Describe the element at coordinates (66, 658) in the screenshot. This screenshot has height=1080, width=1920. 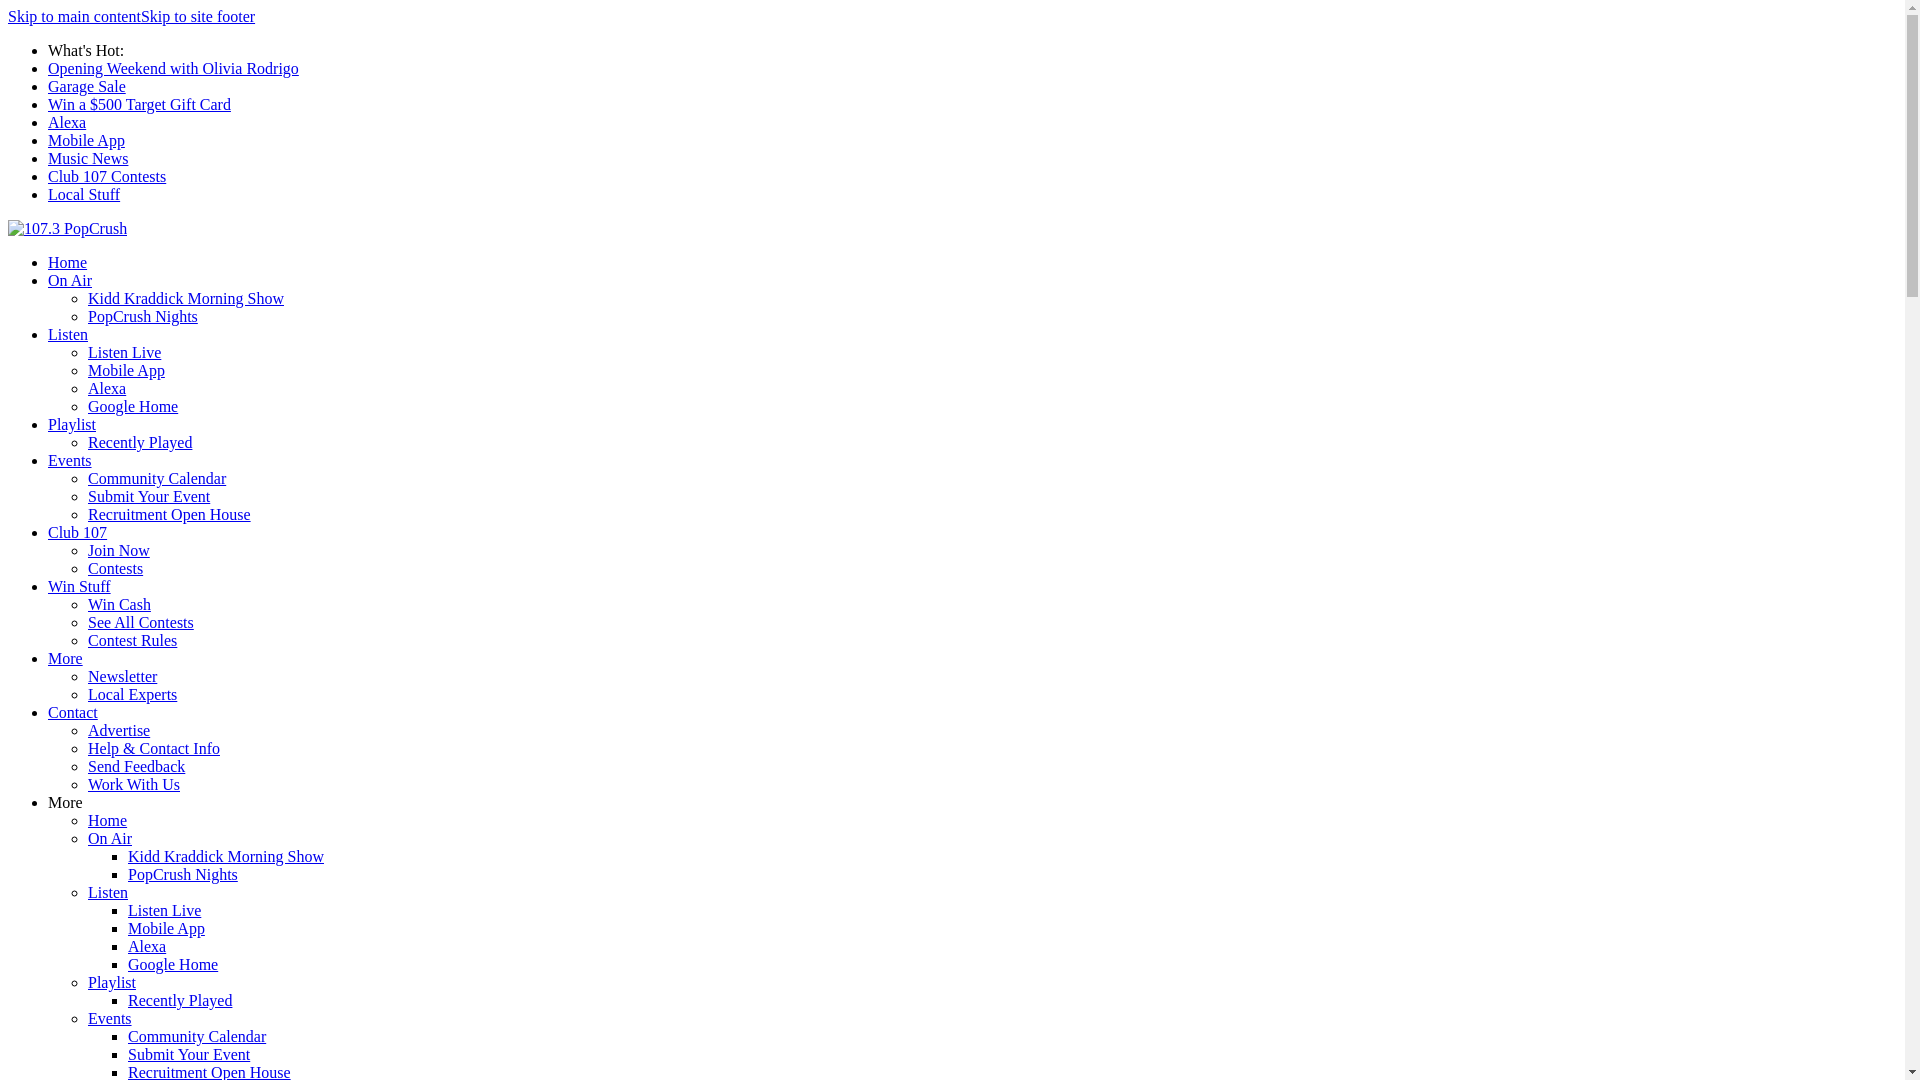
I see `More` at that location.